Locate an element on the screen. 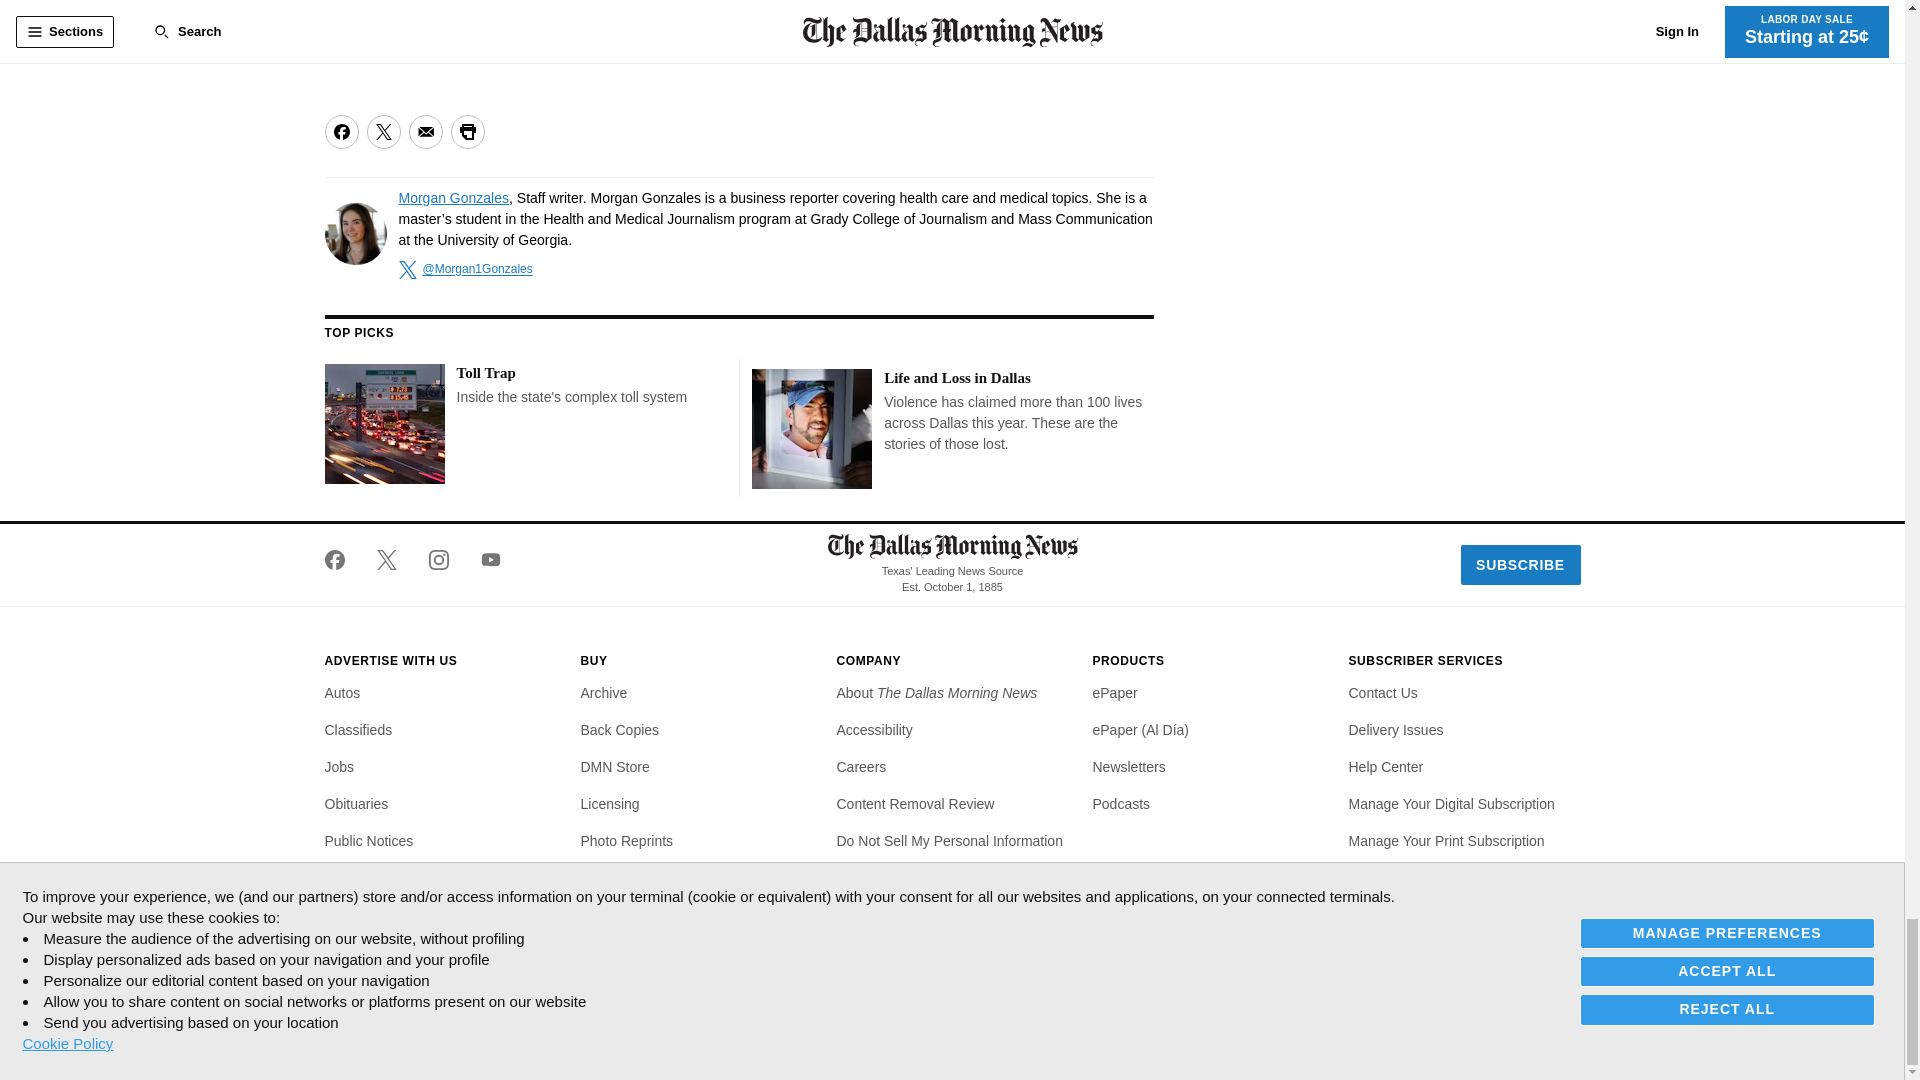 The image size is (1920, 1080). Share on Twitter is located at coordinates (382, 132).